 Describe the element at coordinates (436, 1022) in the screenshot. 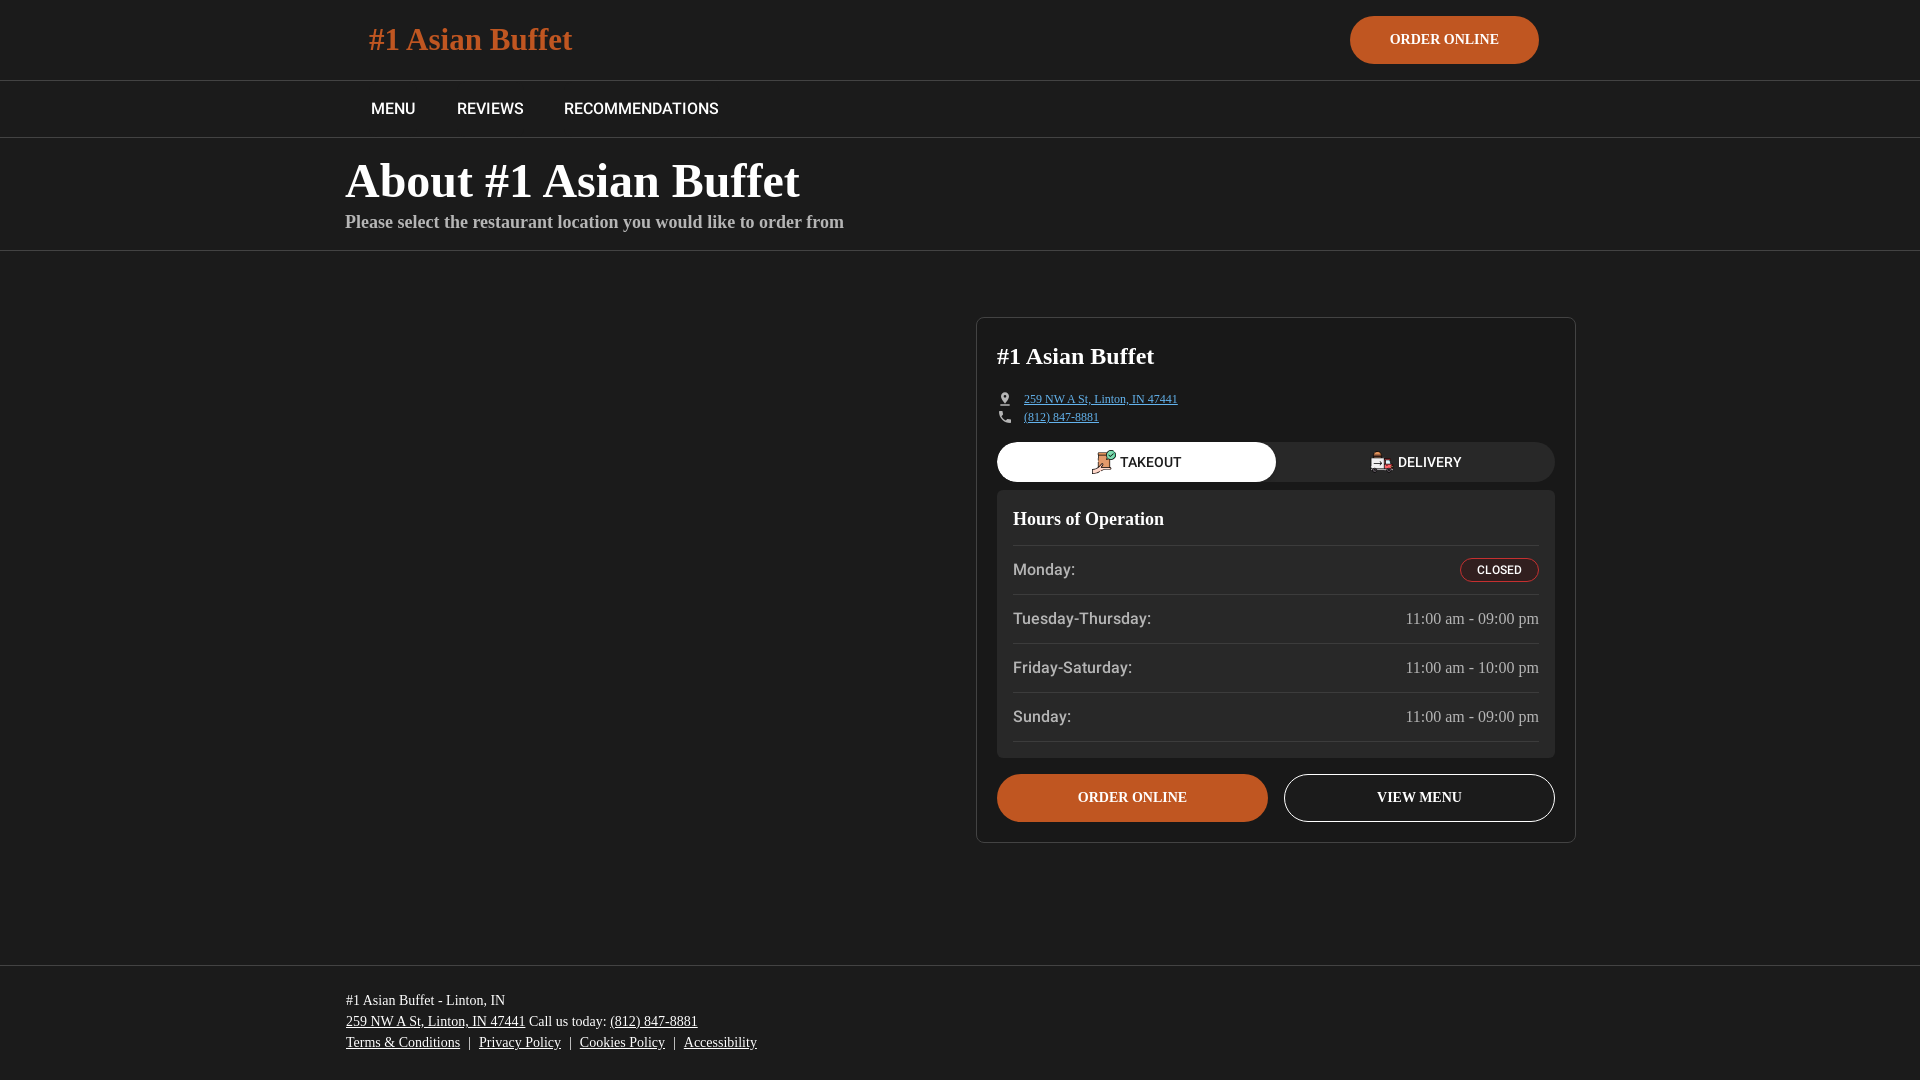

I see `259 NW A St, Linton, IN 47441` at that location.